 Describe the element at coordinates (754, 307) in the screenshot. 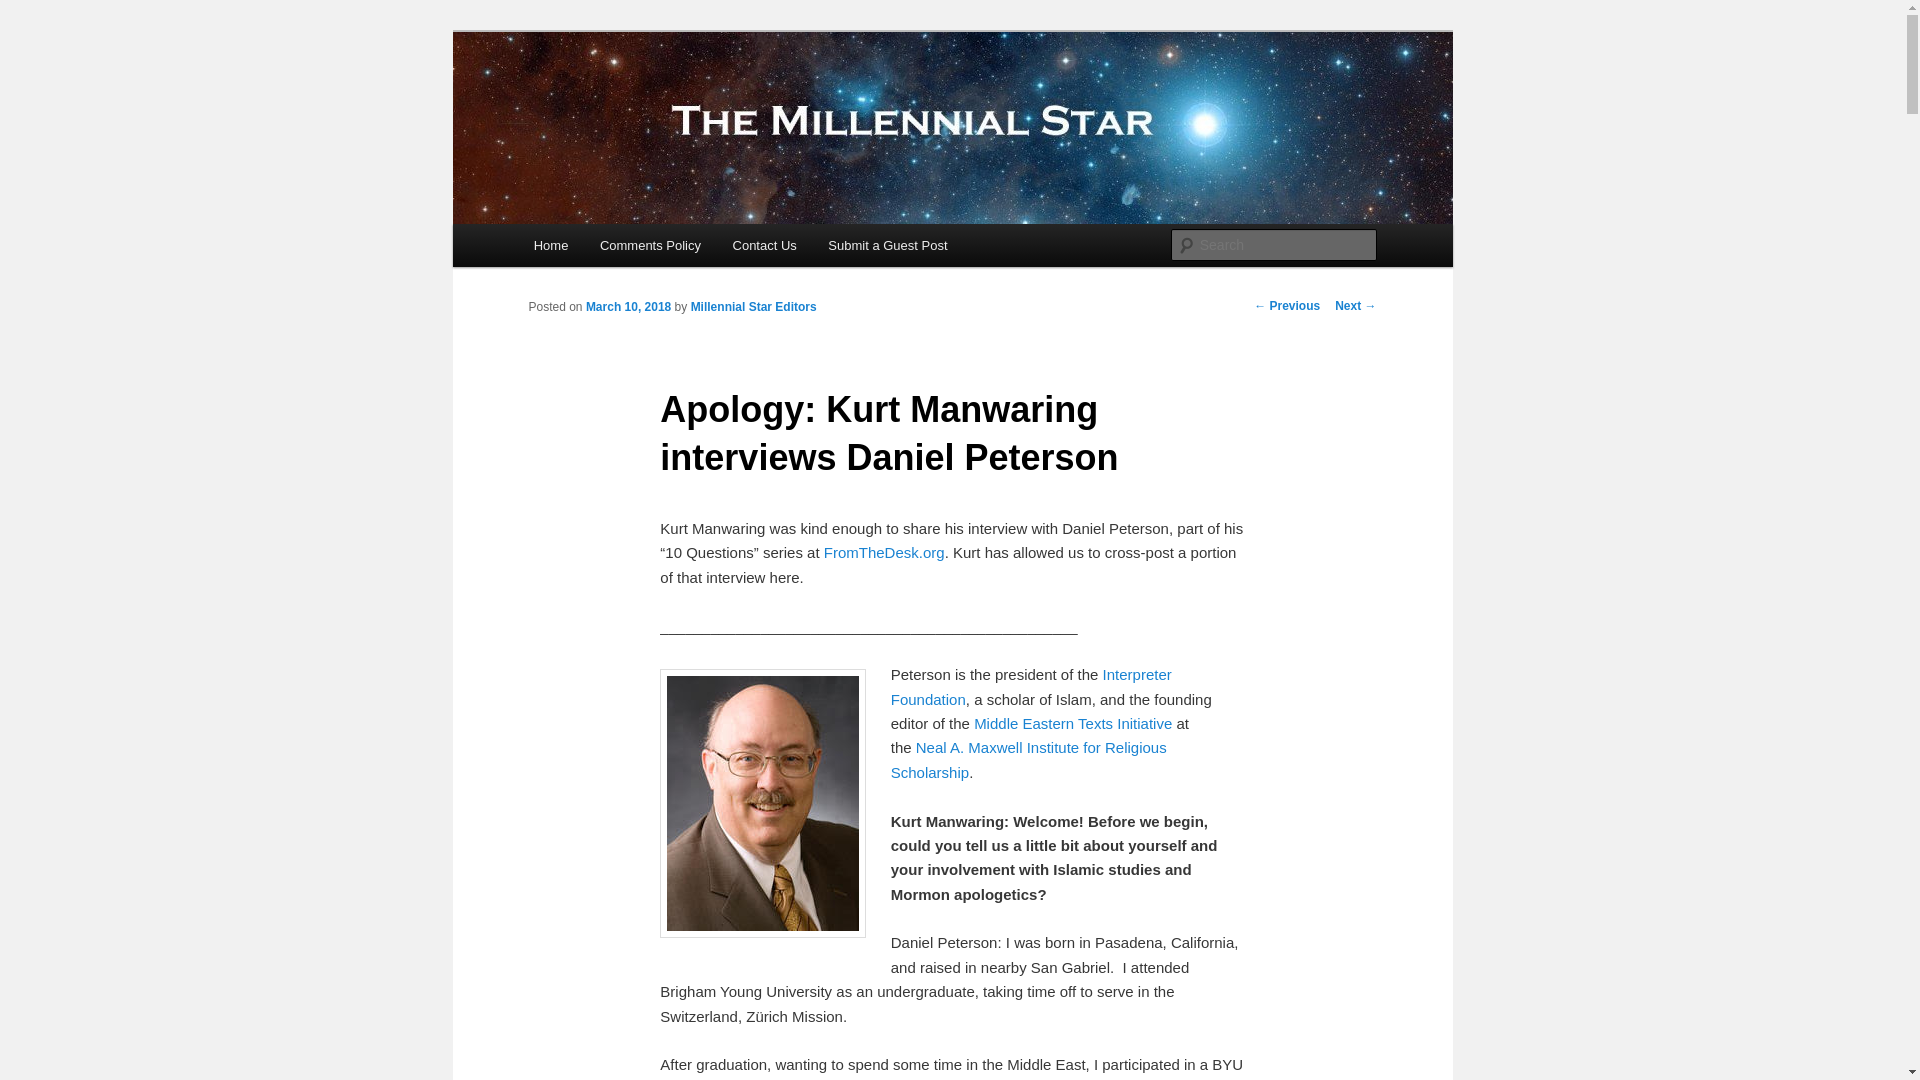

I see `Millennial Star Editors` at that location.